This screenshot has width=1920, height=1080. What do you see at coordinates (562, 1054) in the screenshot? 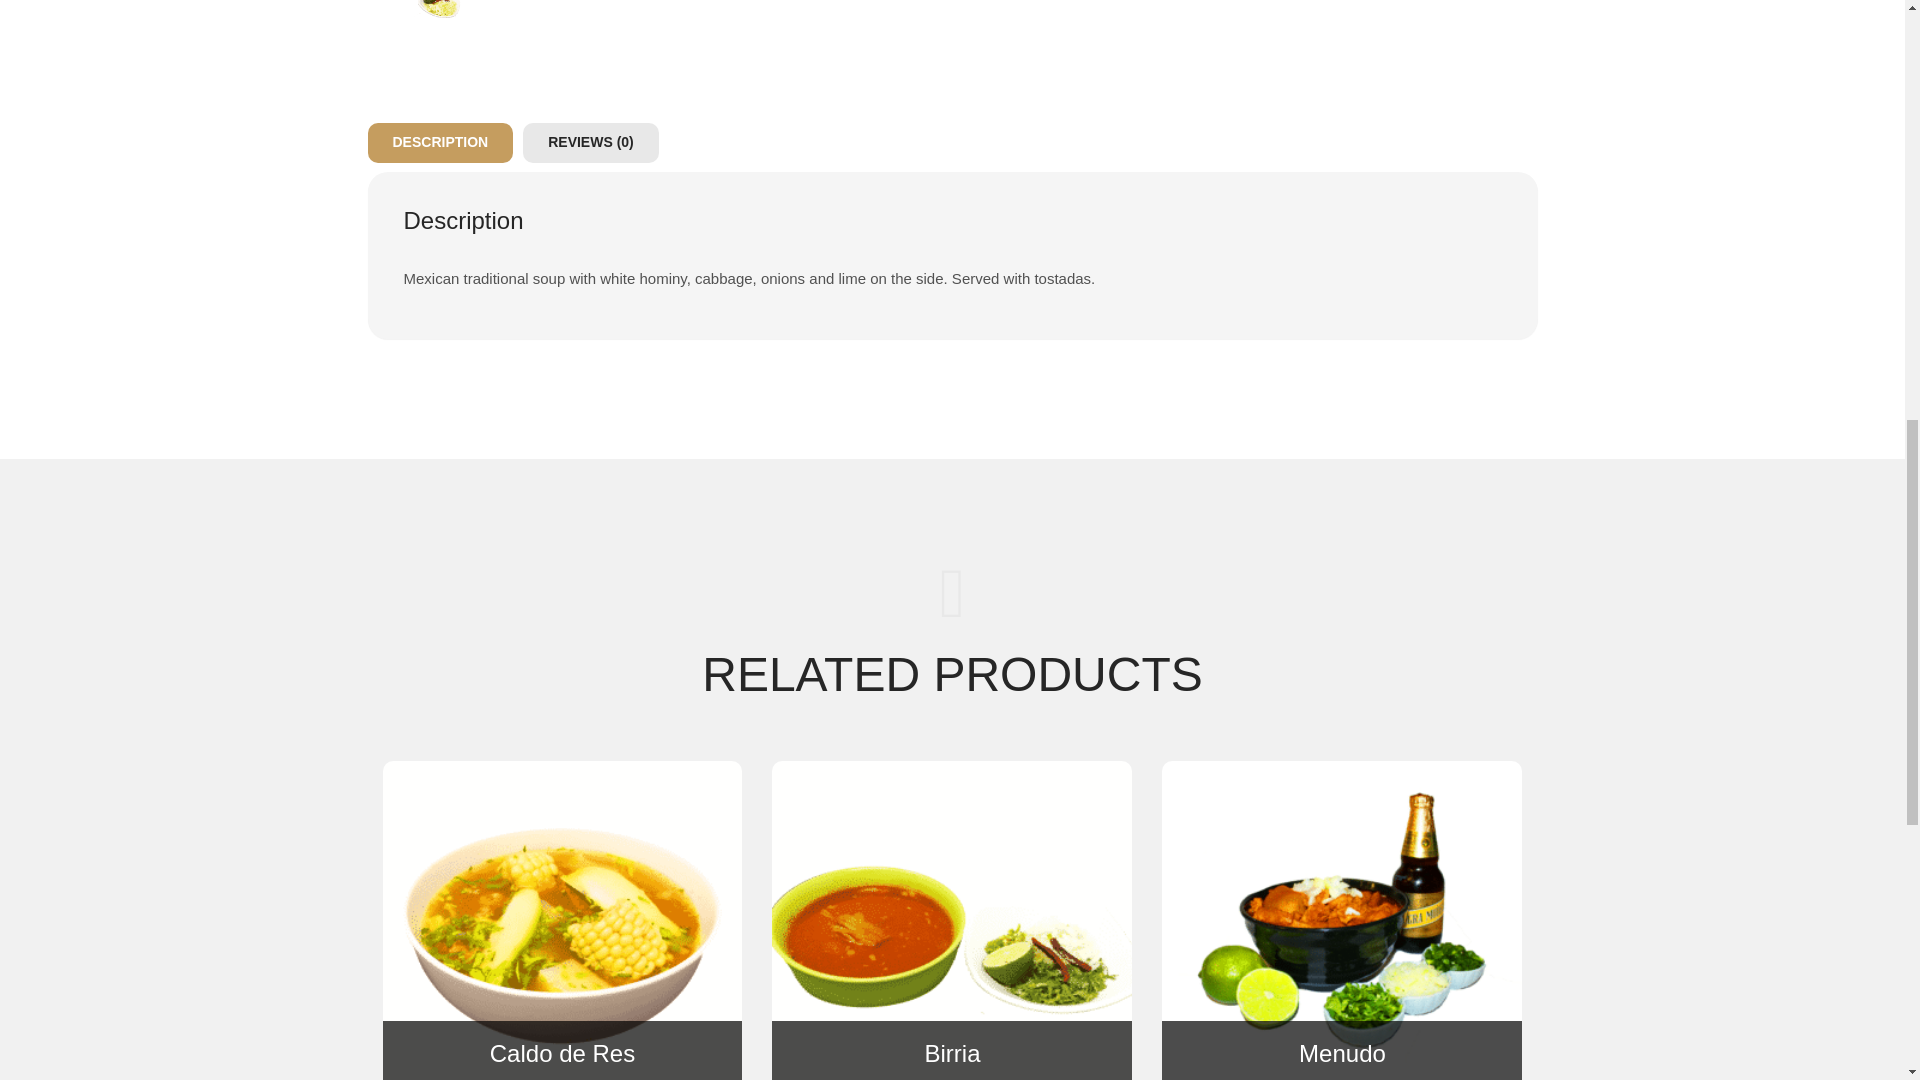
I see `Caldo de Res` at bounding box center [562, 1054].